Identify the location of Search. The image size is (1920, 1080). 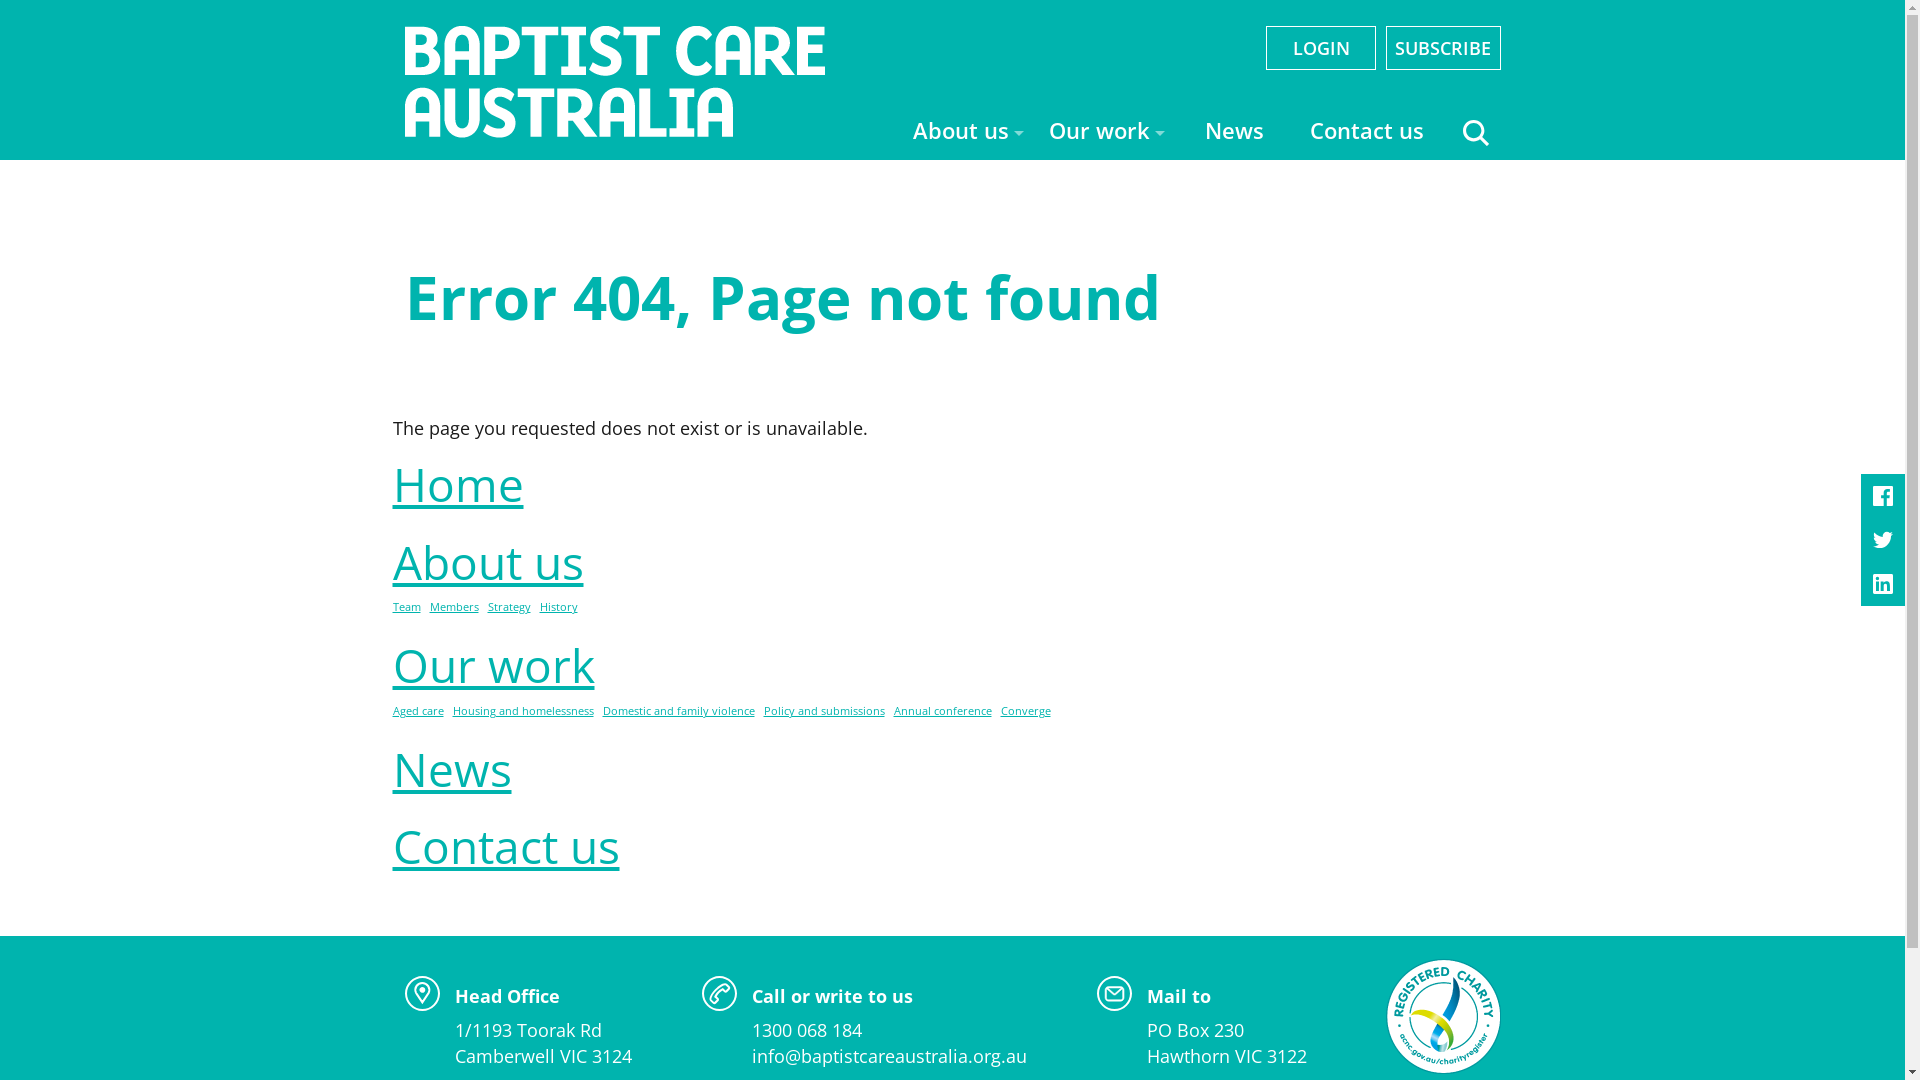
(1475, 132).